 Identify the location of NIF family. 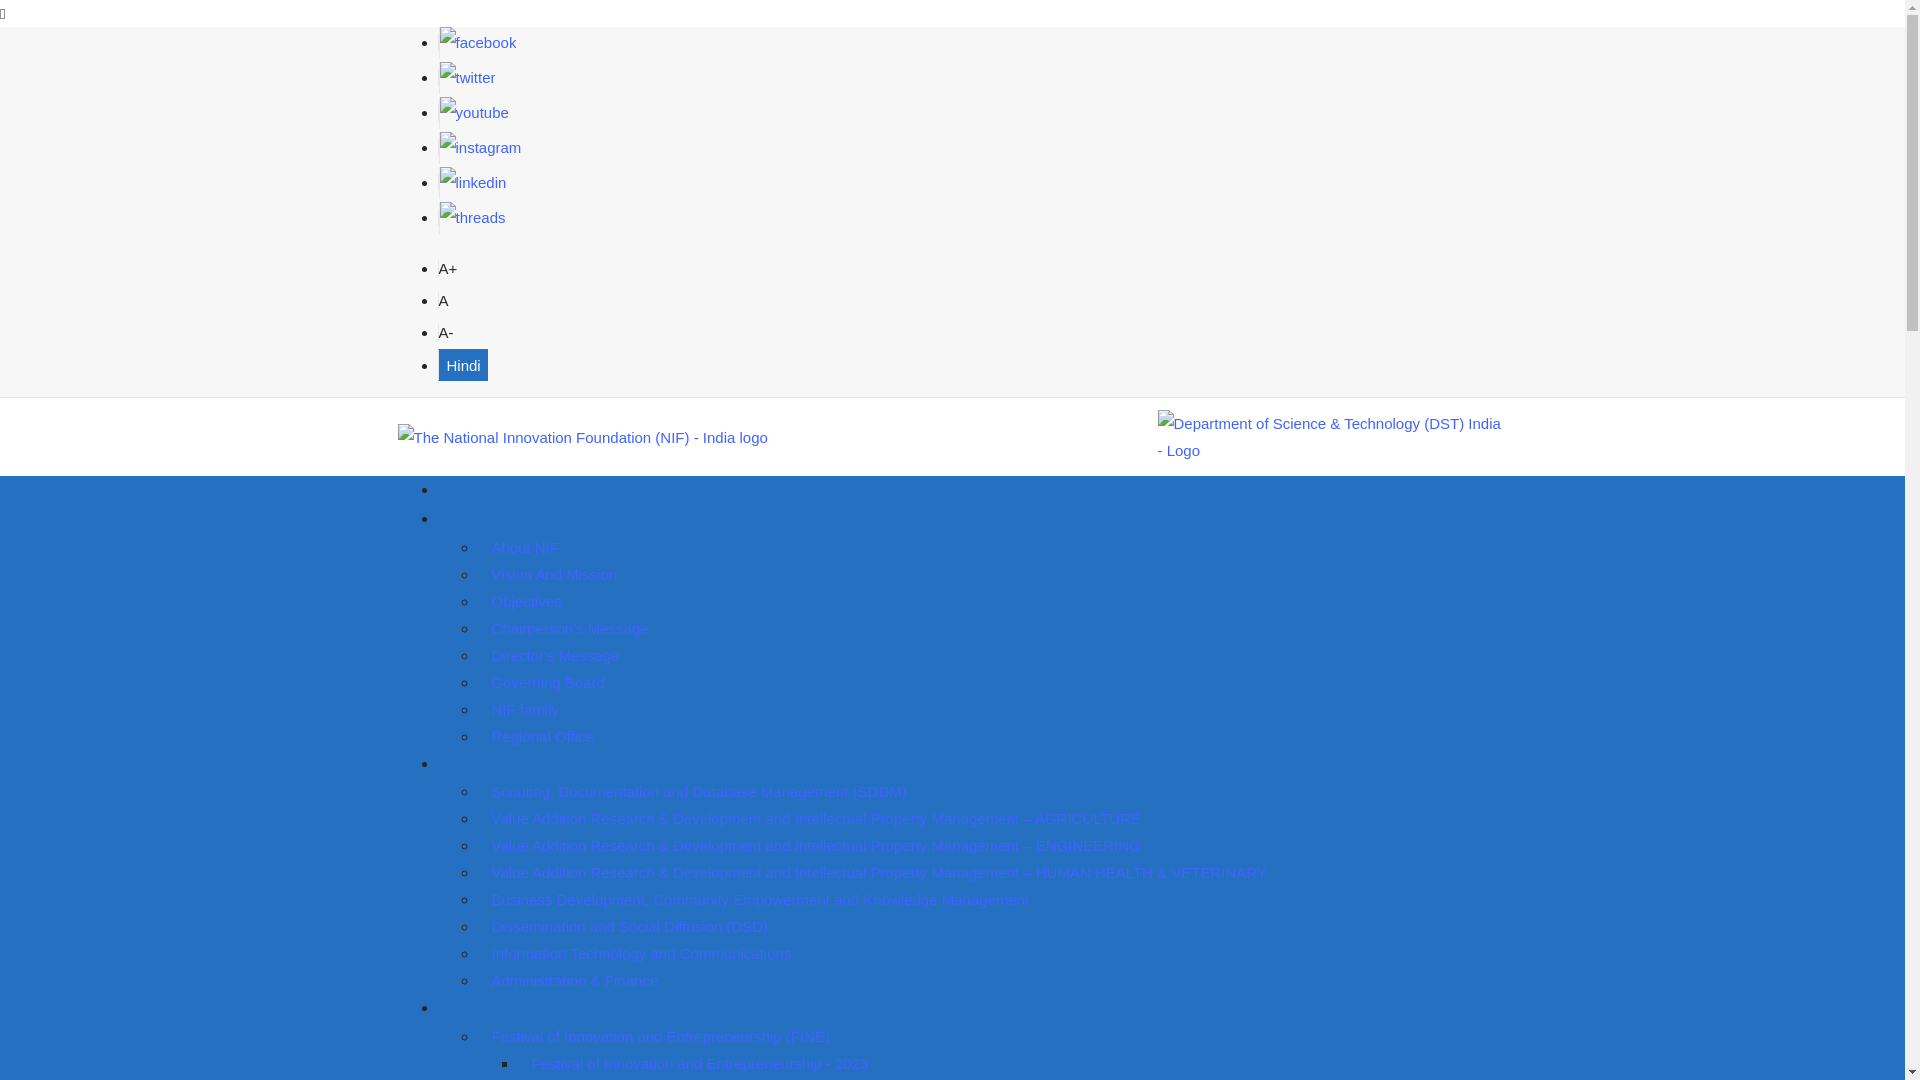
(526, 709).